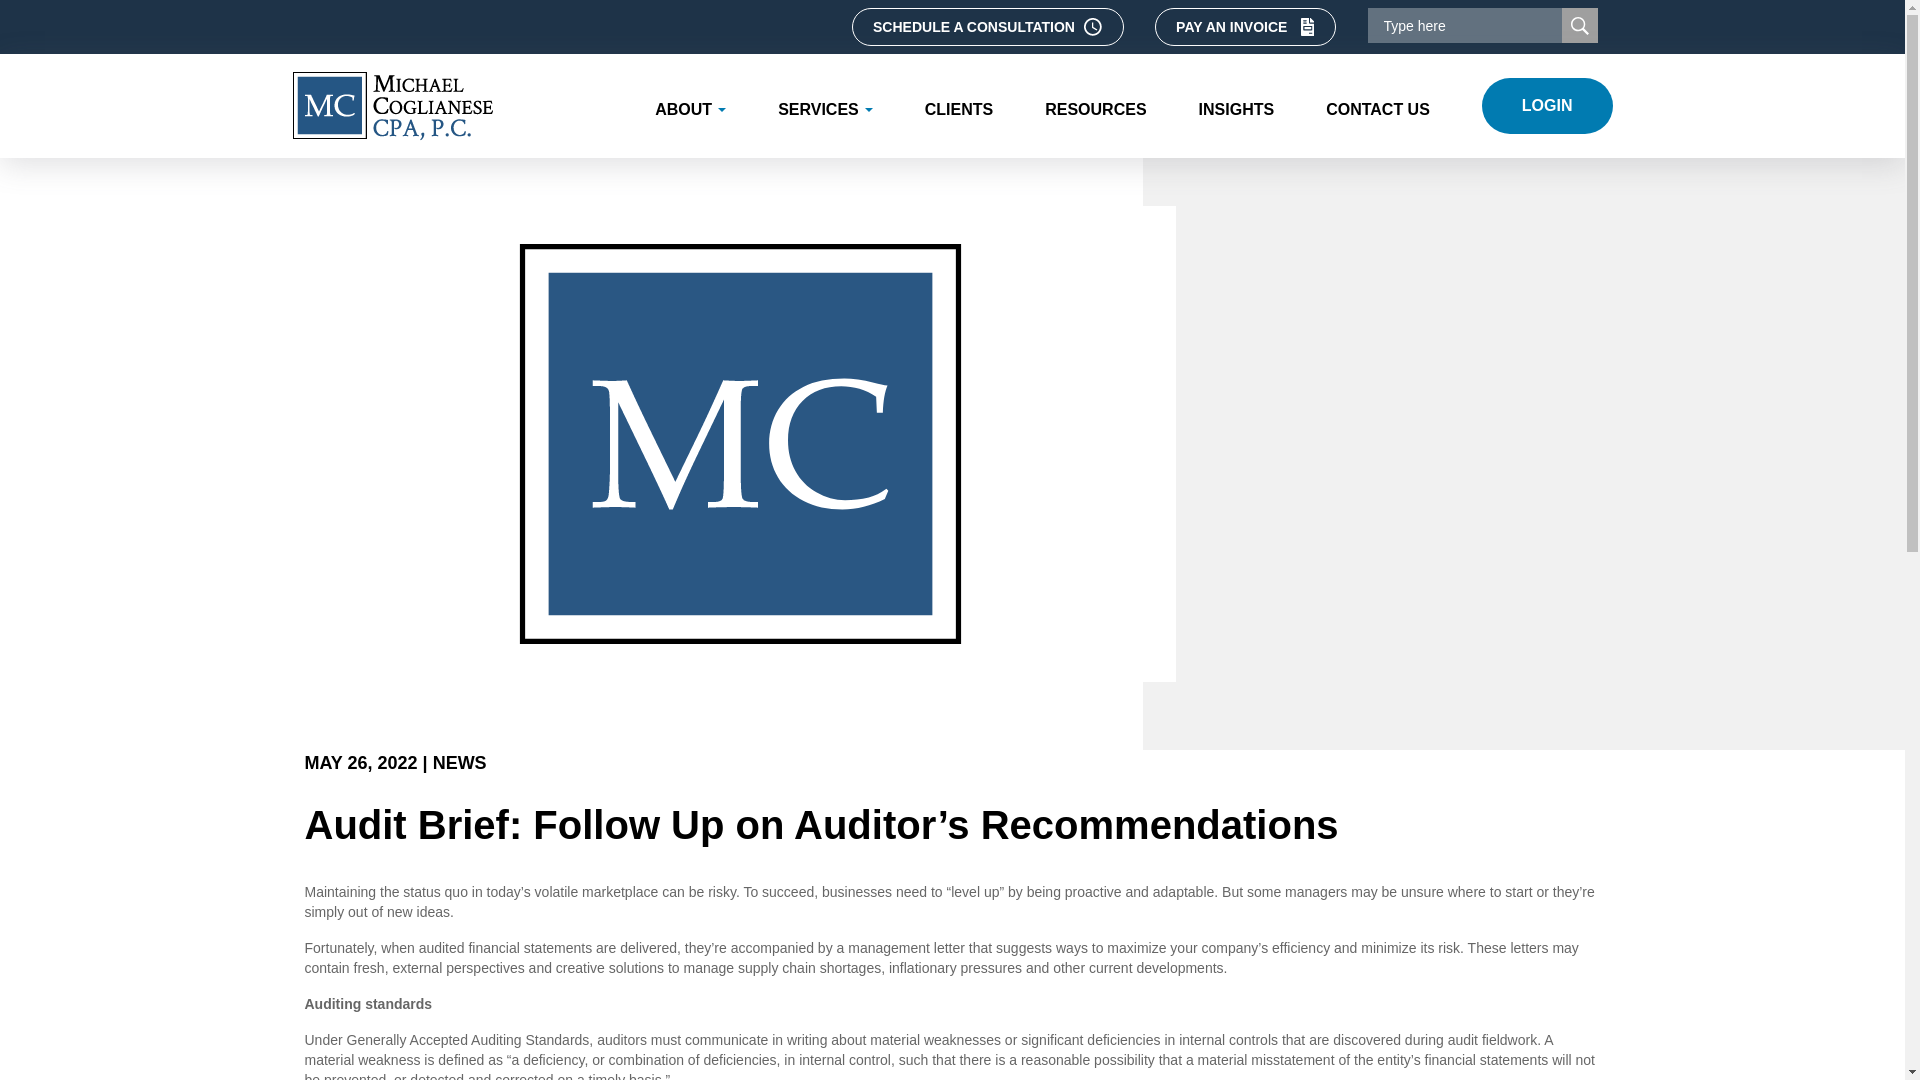 The width and height of the screenshot is (1920, 1080). Describe the element at coordinates (988, 26) in the screenshot. I see `SCHEDULE A CONSULTATION` at that location.